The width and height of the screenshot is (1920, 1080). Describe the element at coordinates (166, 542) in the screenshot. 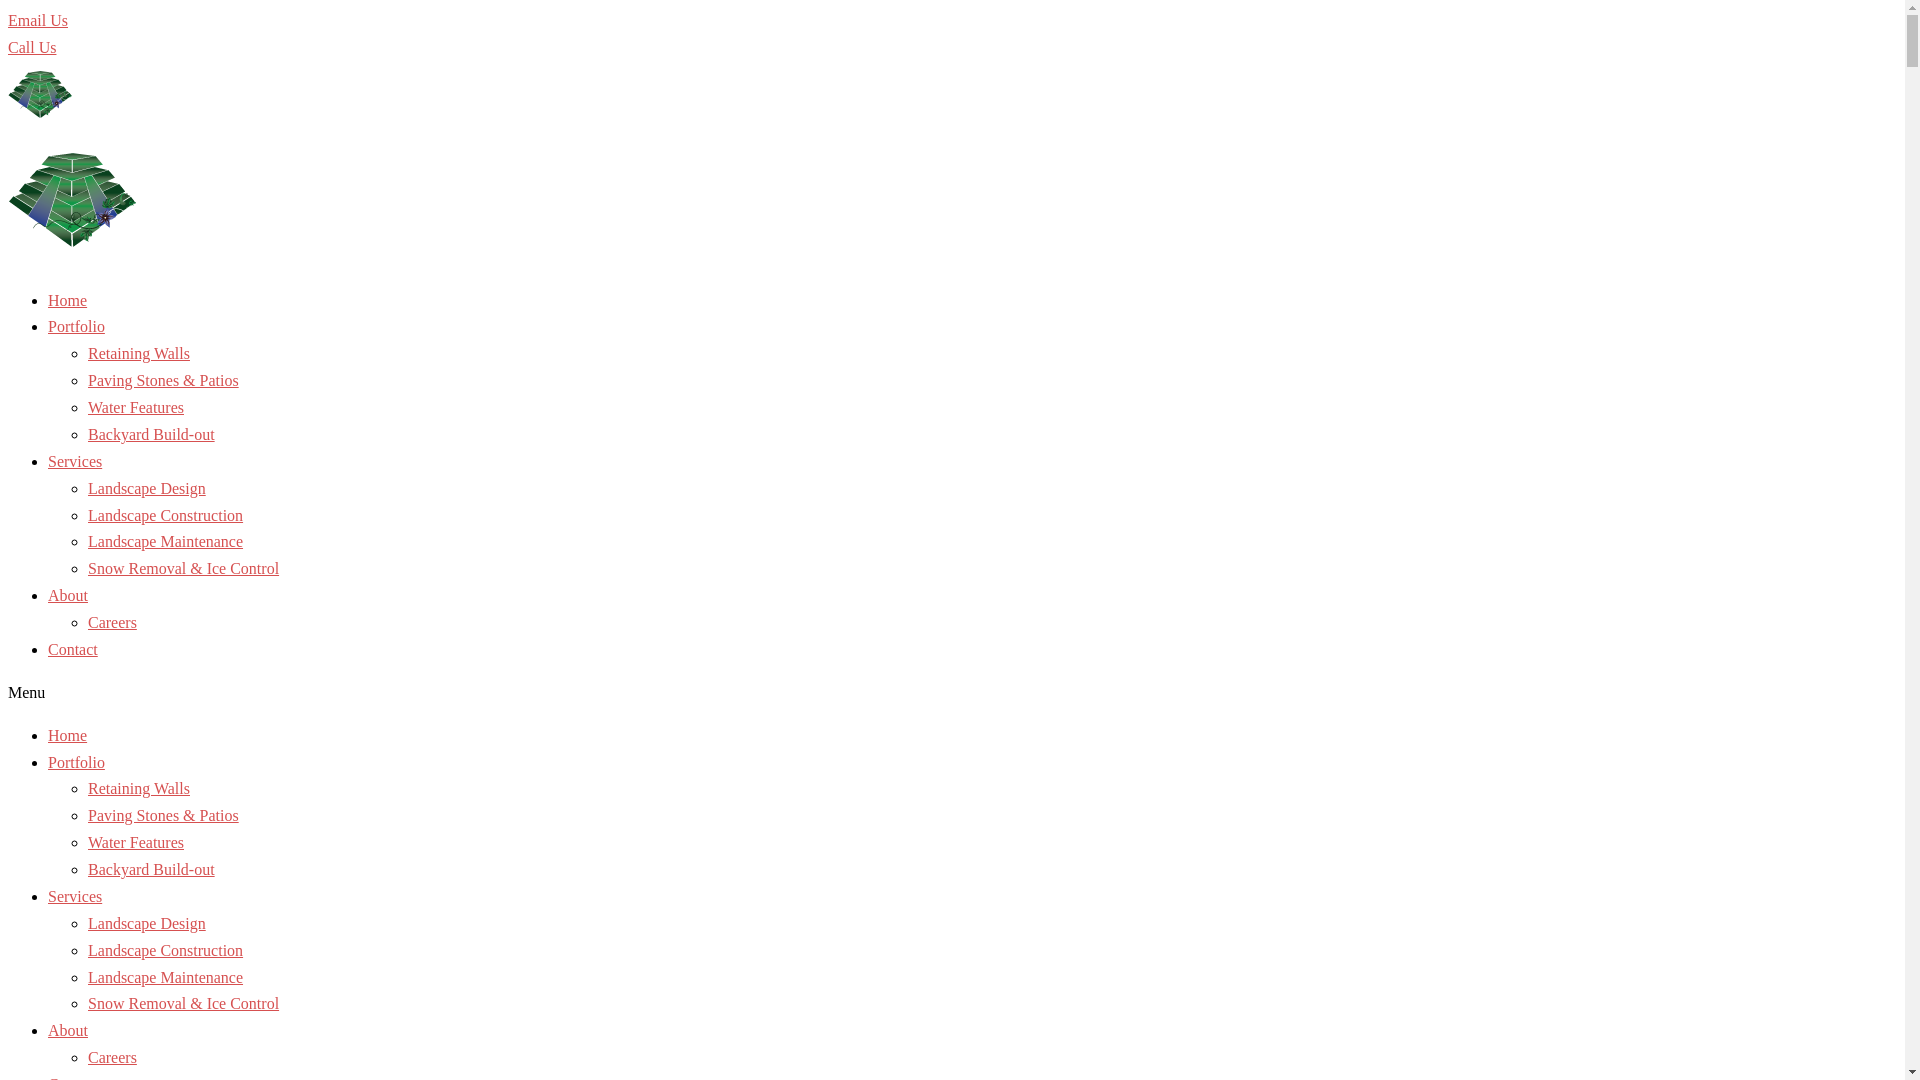

I see `Landscape Maintenance` at that location.